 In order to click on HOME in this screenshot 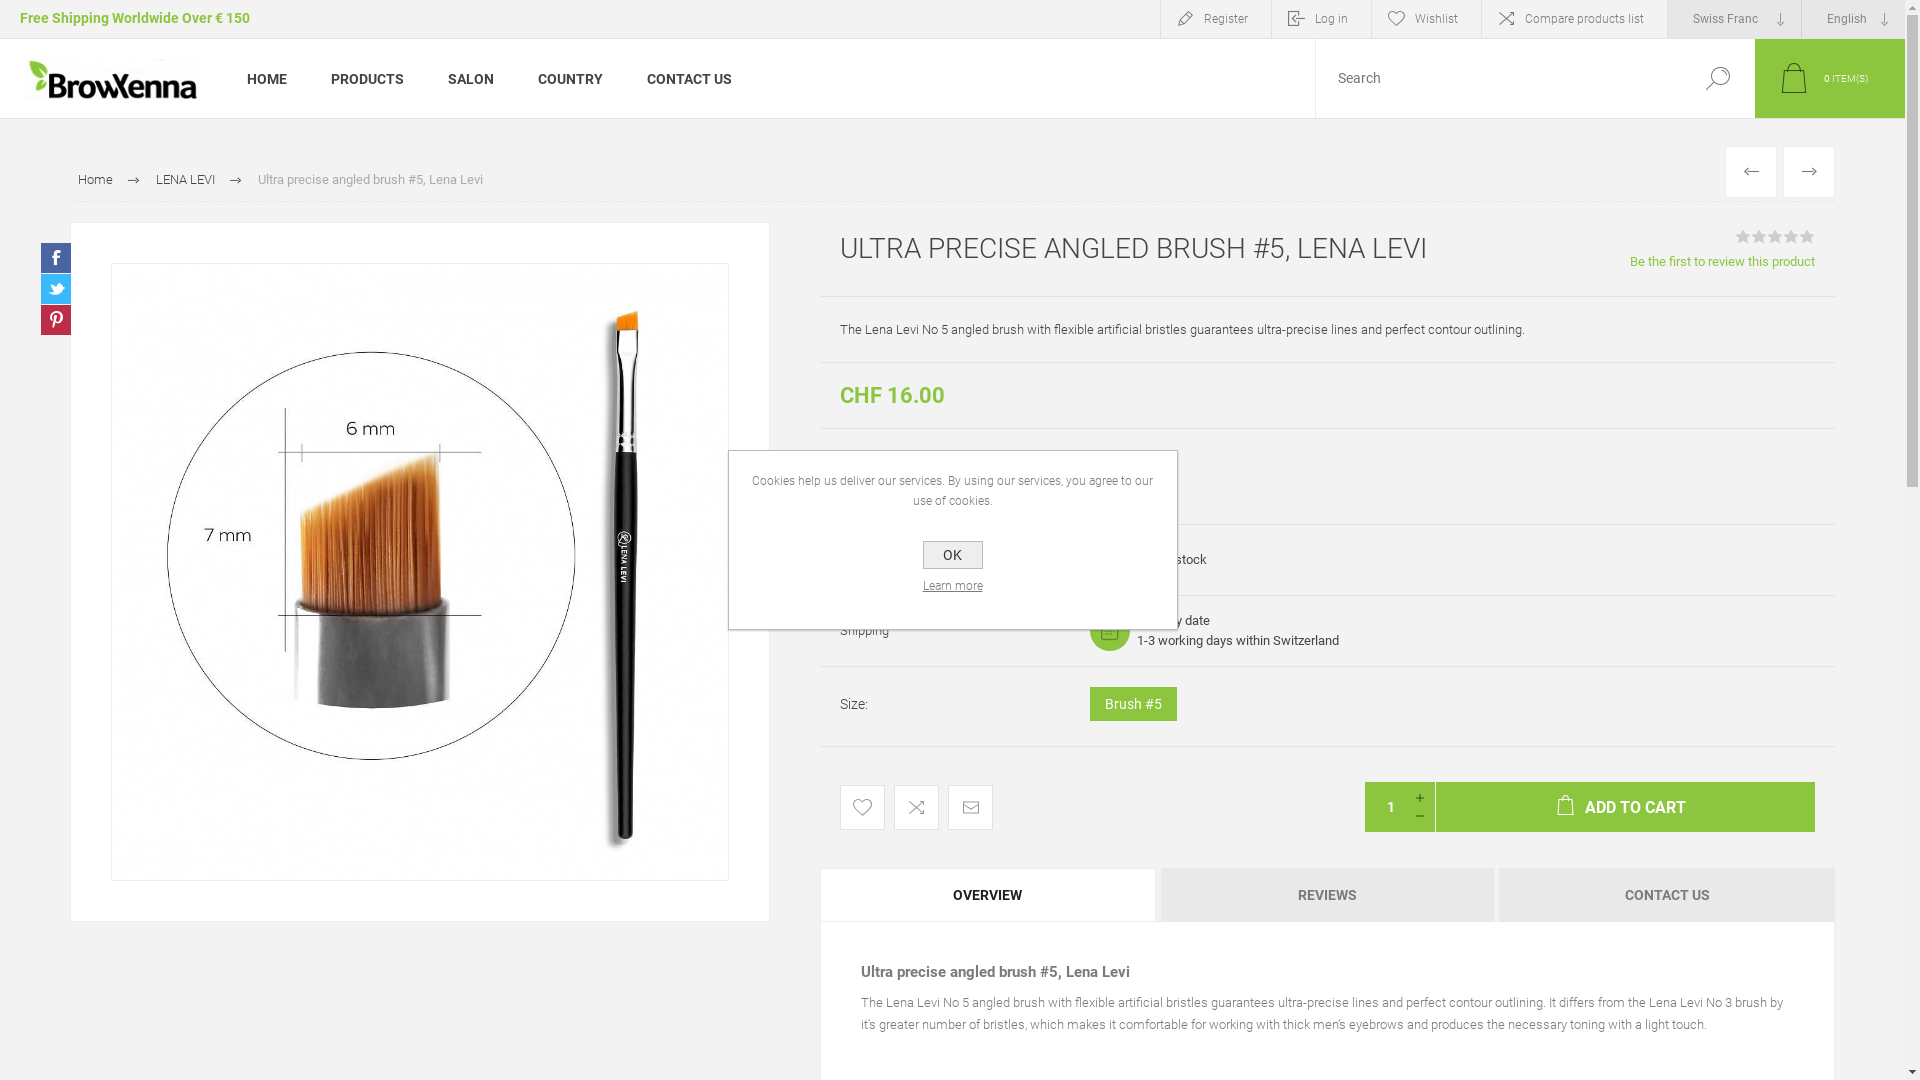, I will do `click(267, 78)`.